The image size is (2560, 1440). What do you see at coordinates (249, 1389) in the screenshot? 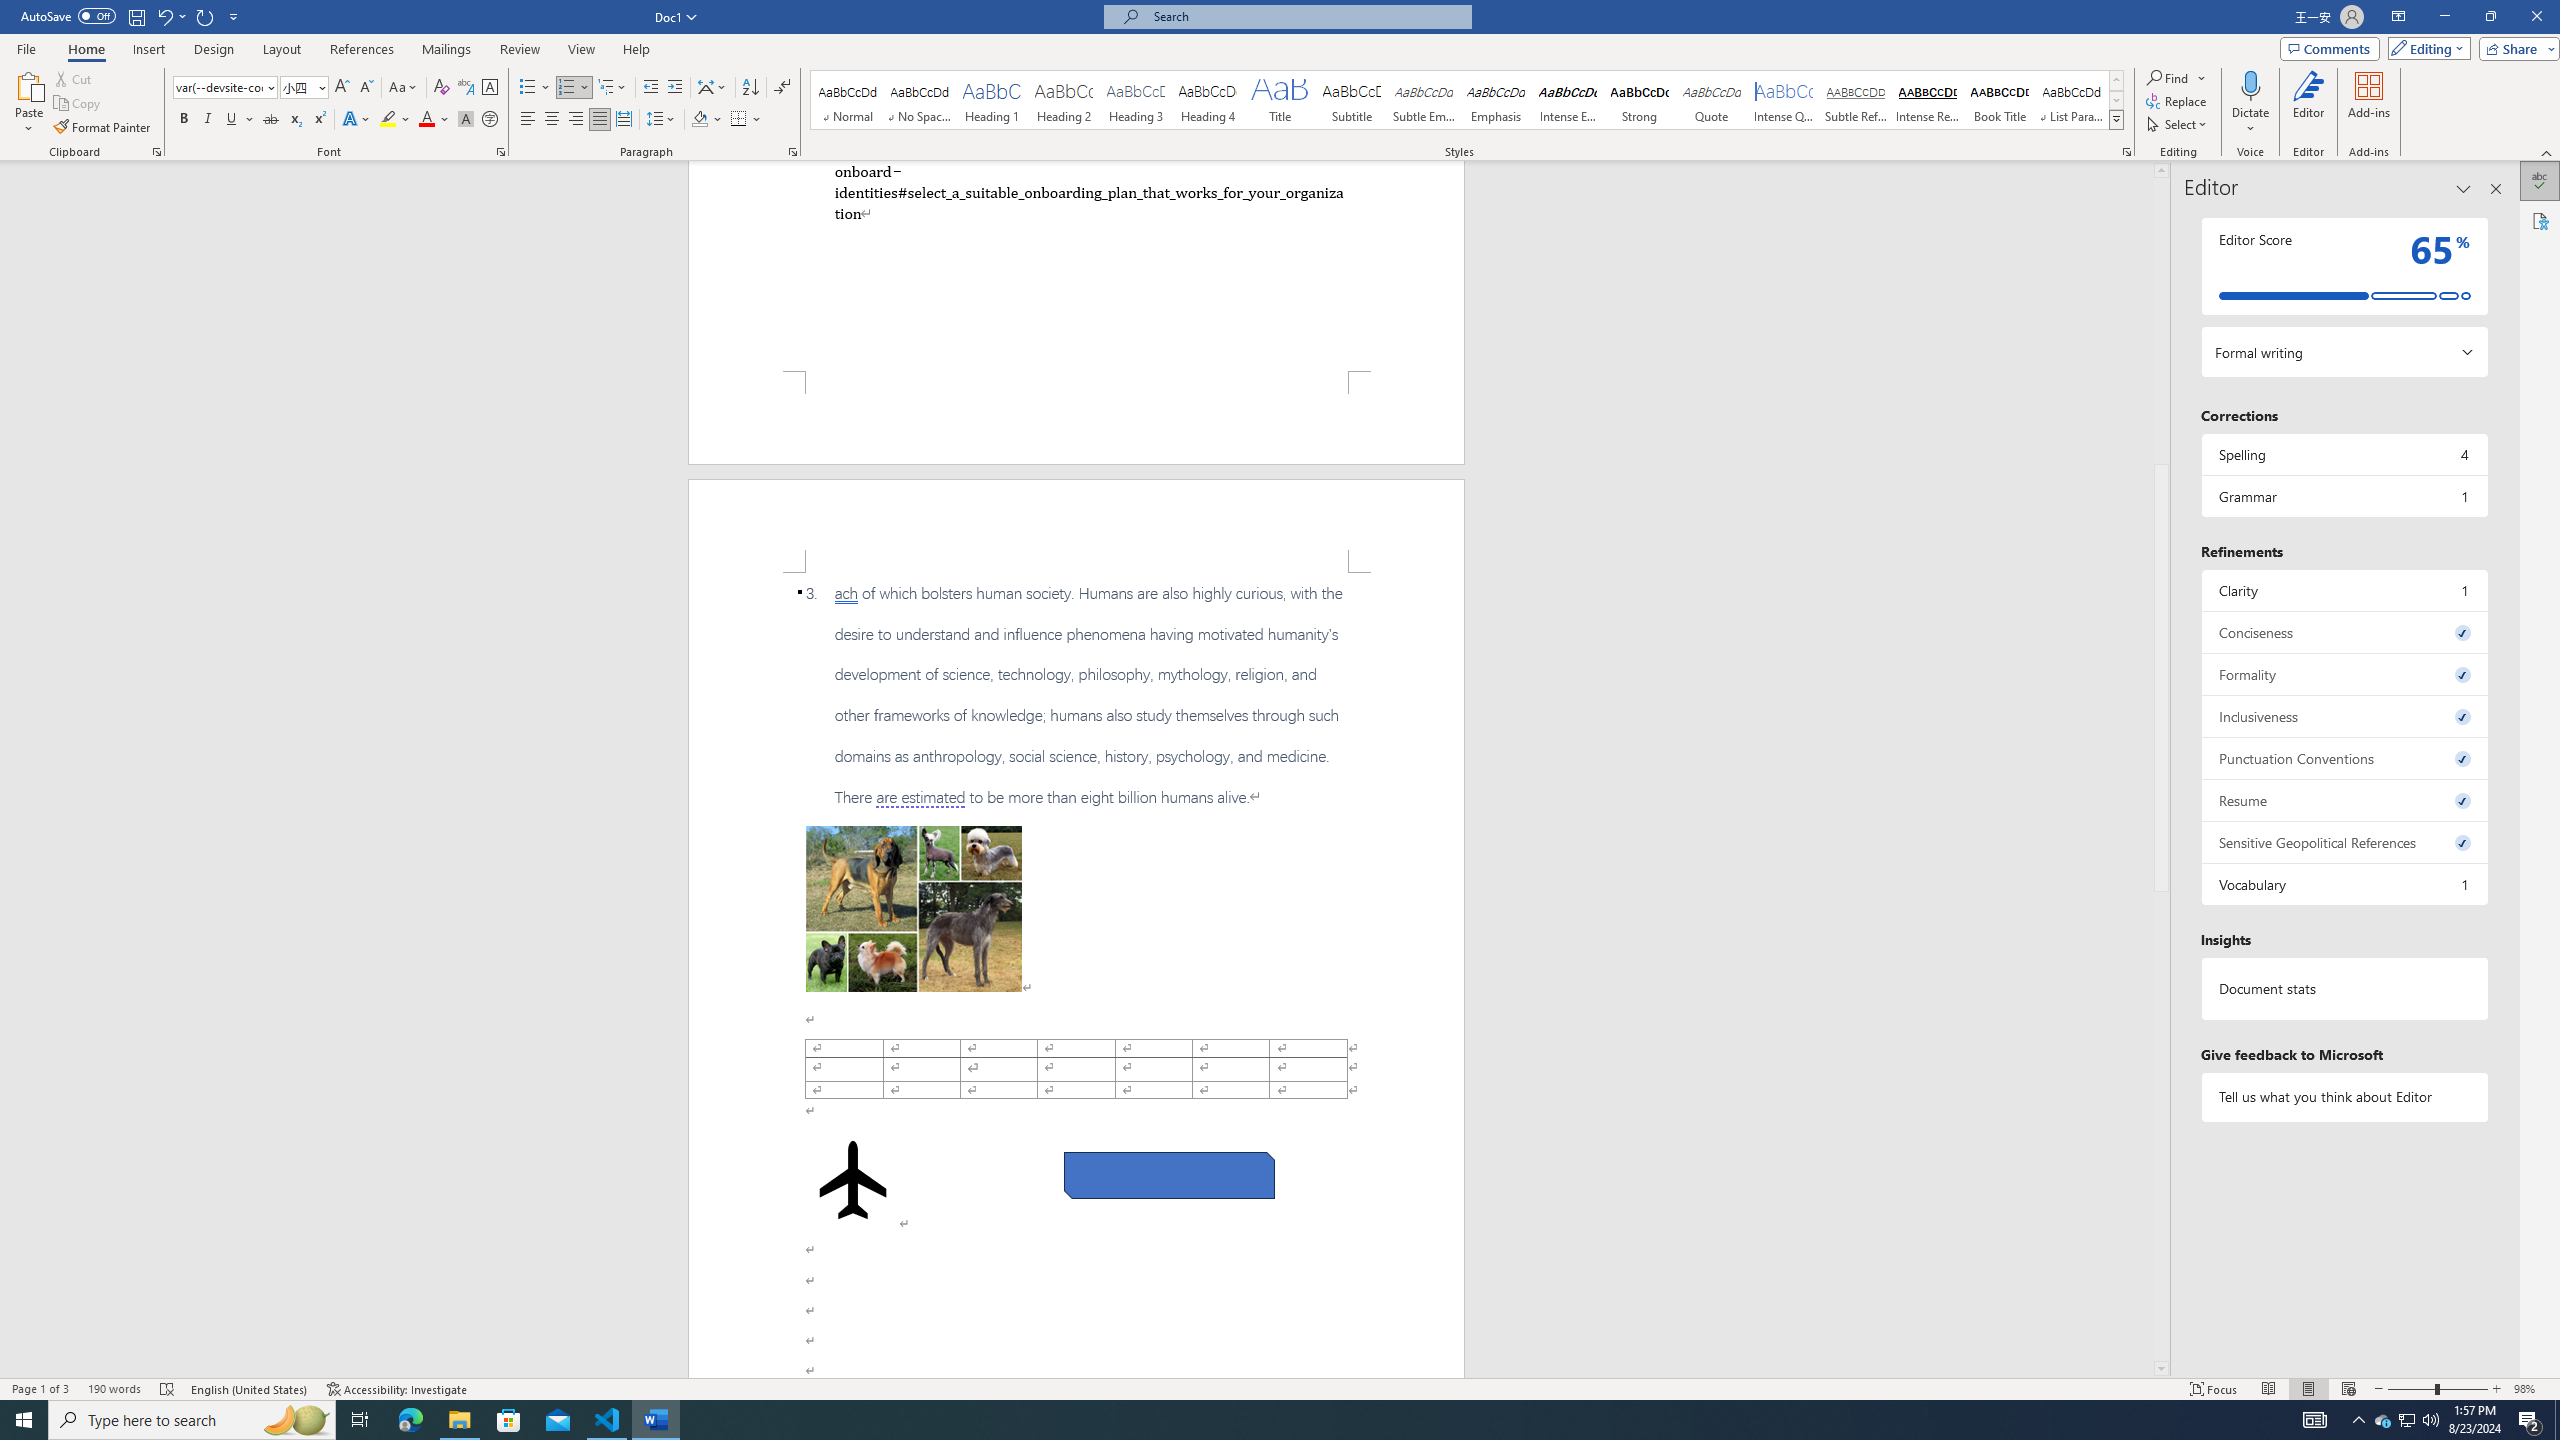
I see `Language English (United States)` at bounding box center [249, 1389].